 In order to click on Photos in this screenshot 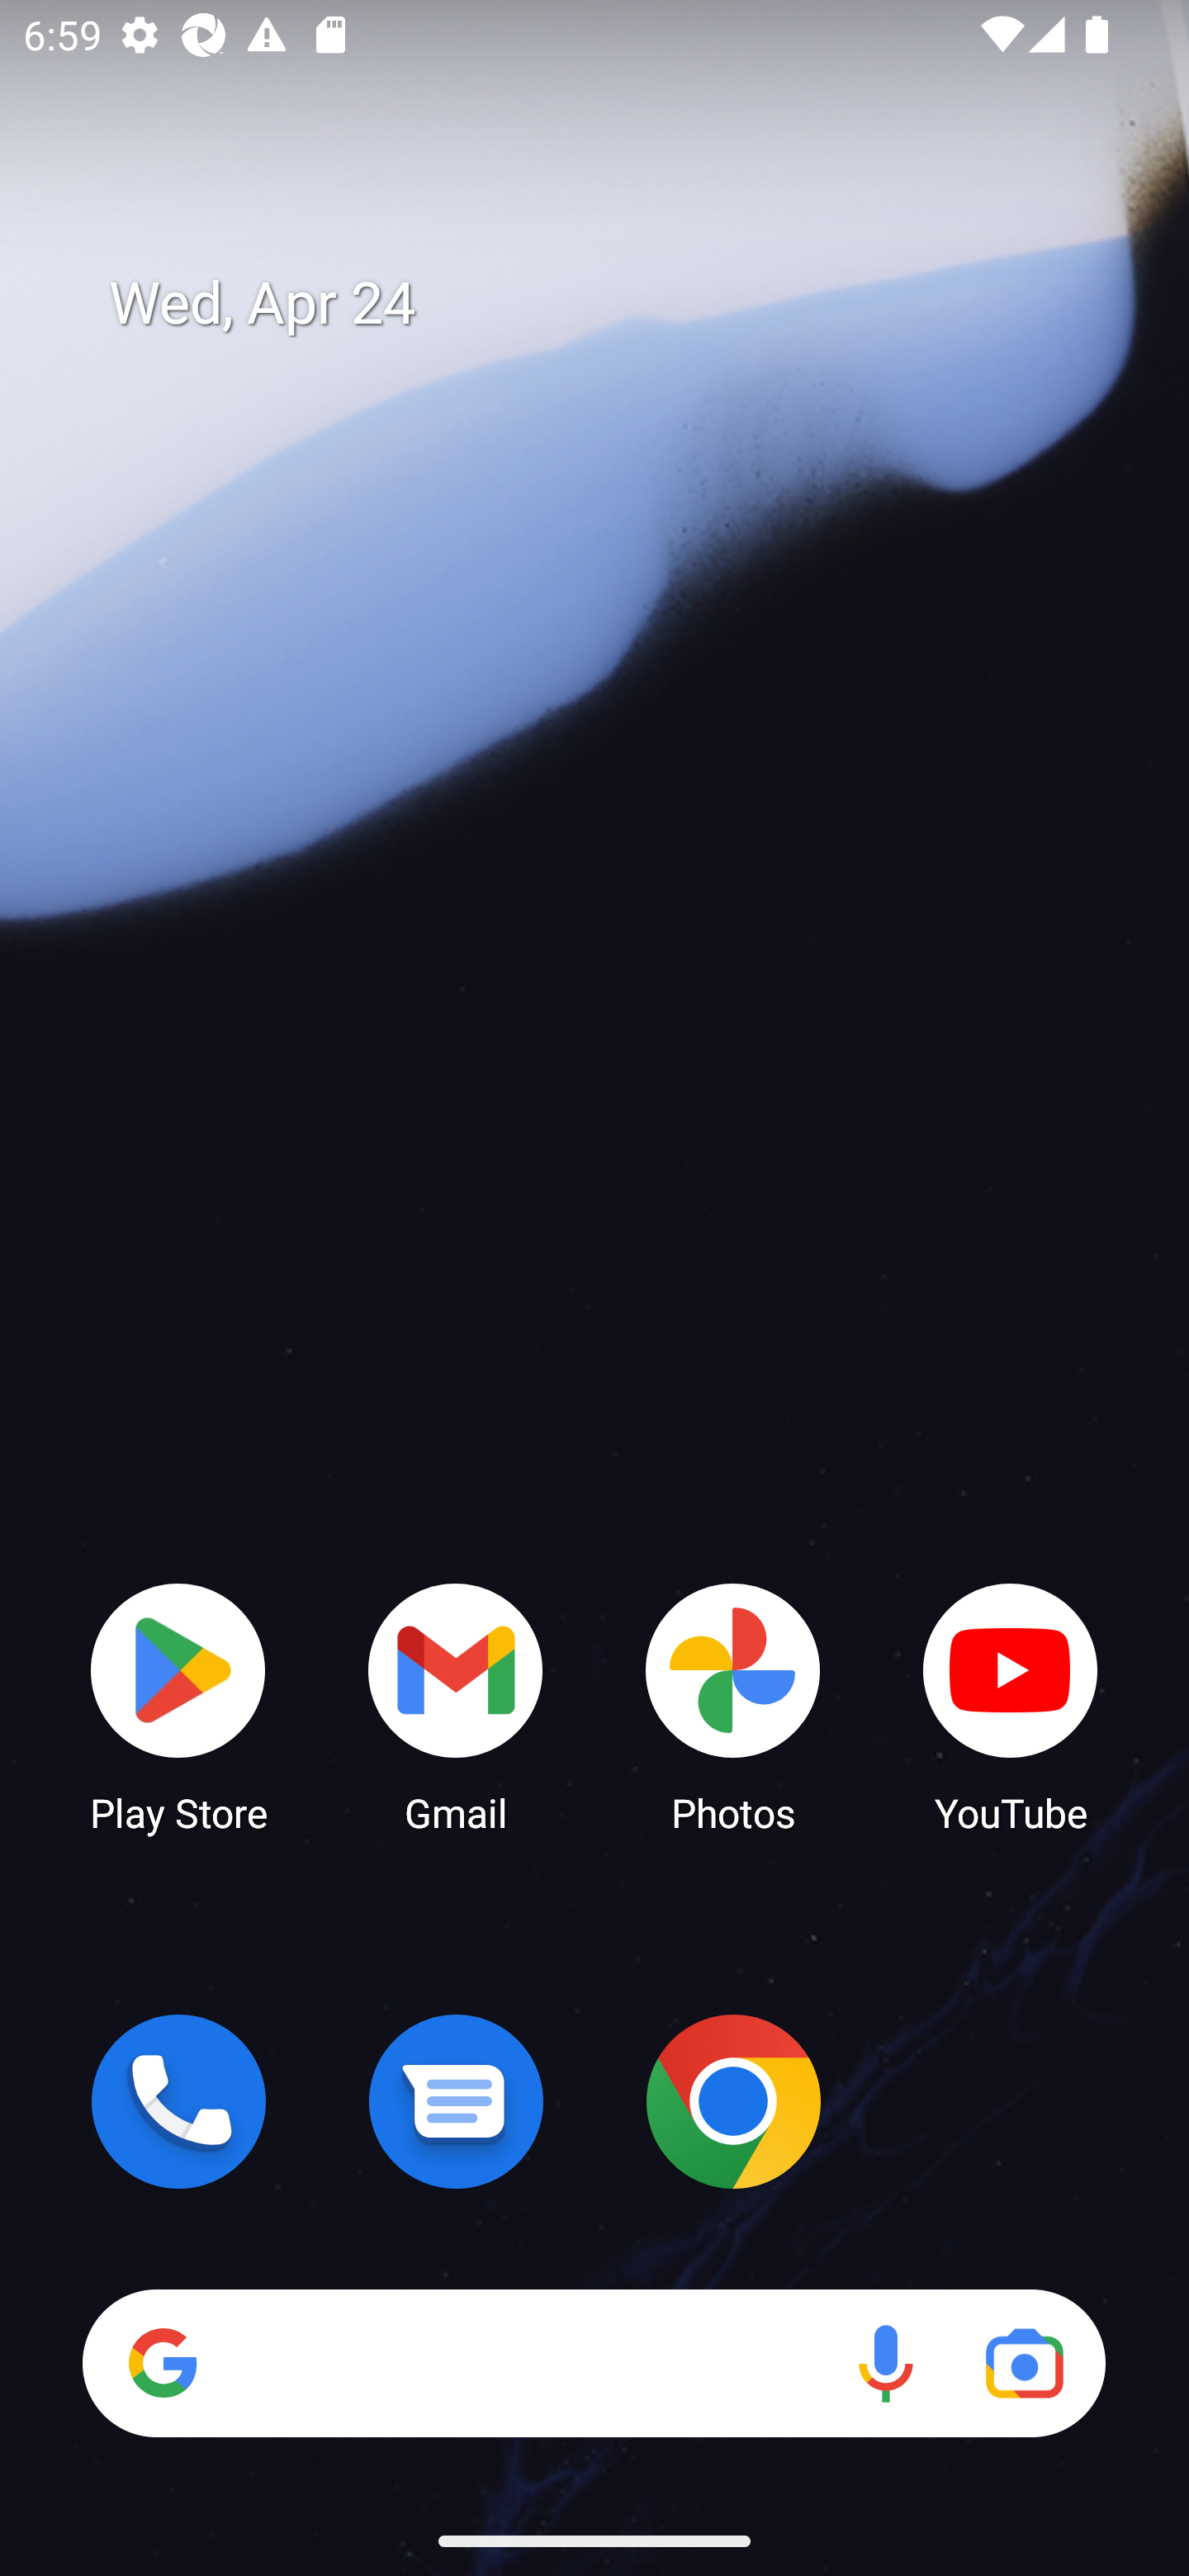, I will do `click(733, 1706)`.